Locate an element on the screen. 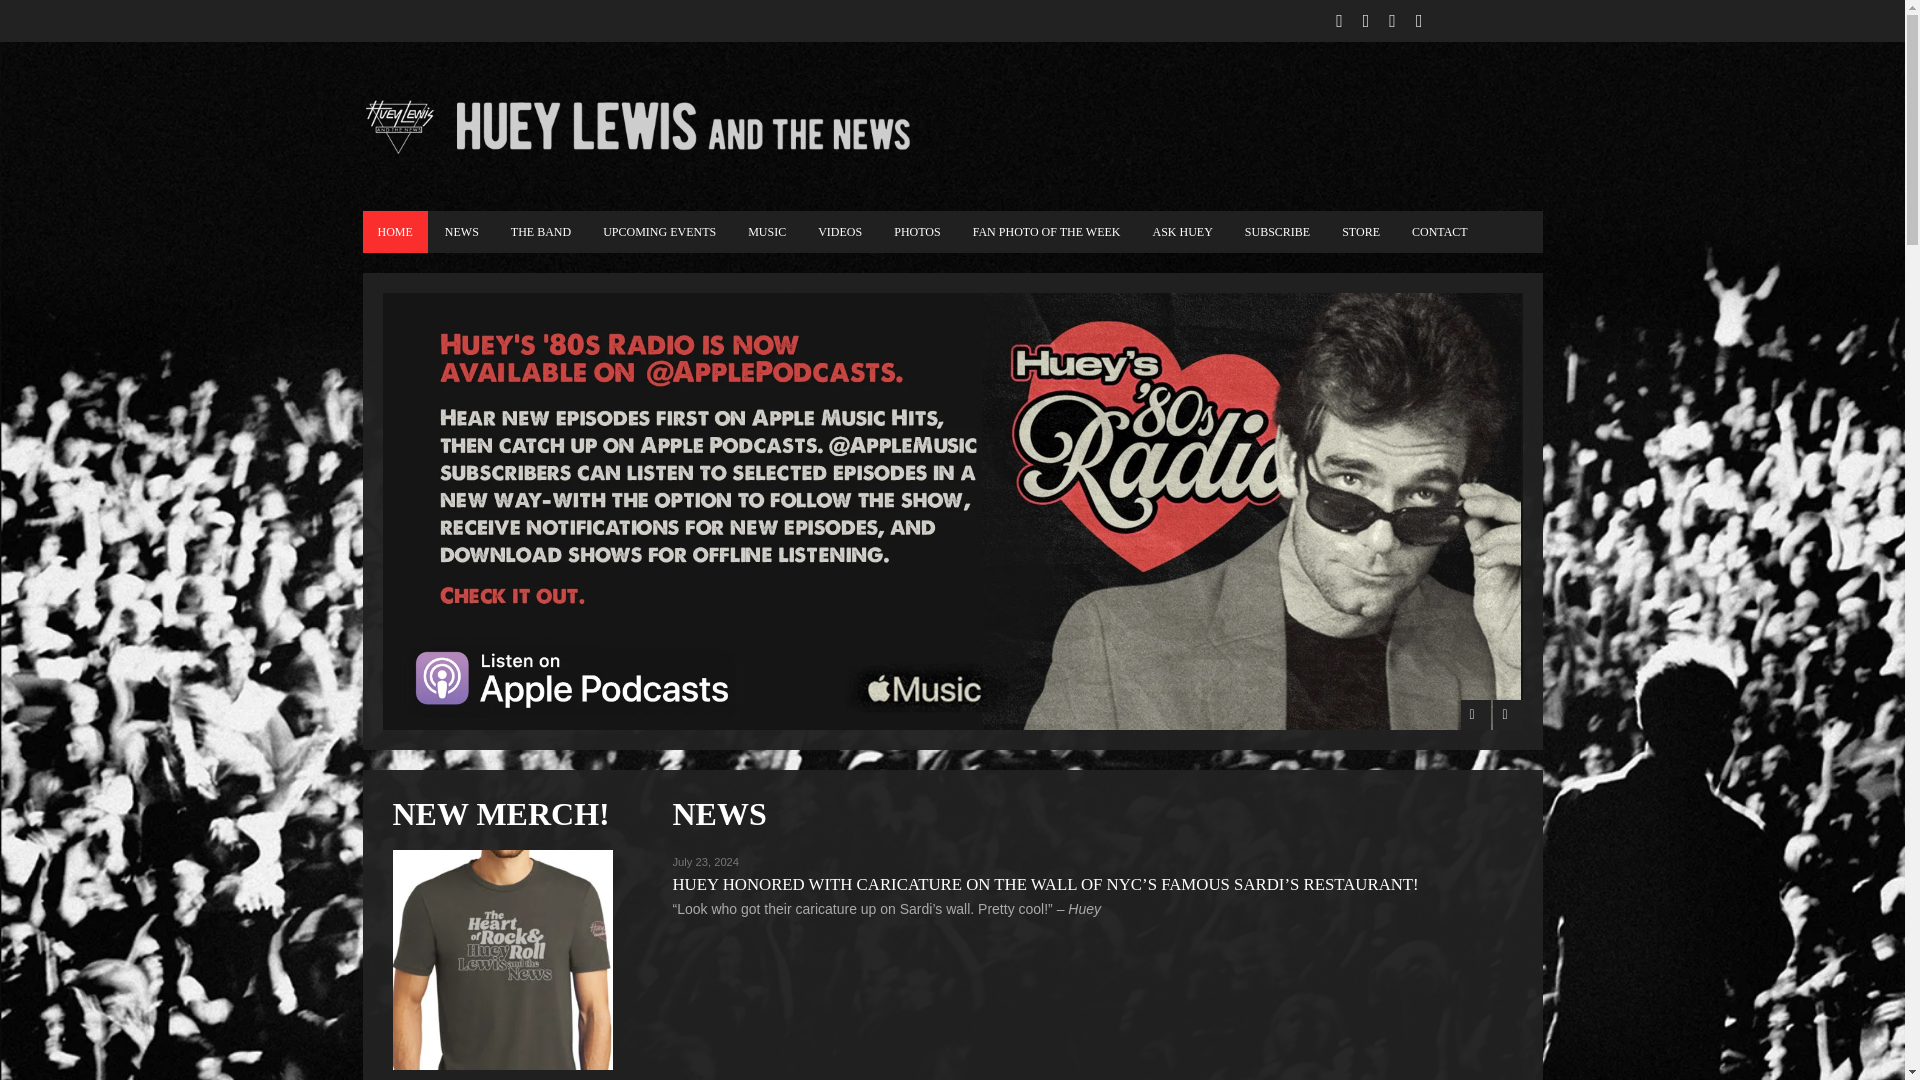 Image resolution: width=1920 pixels, height=1080 pixels. SUBSCRIBE is located at coordinates (1277, 231).